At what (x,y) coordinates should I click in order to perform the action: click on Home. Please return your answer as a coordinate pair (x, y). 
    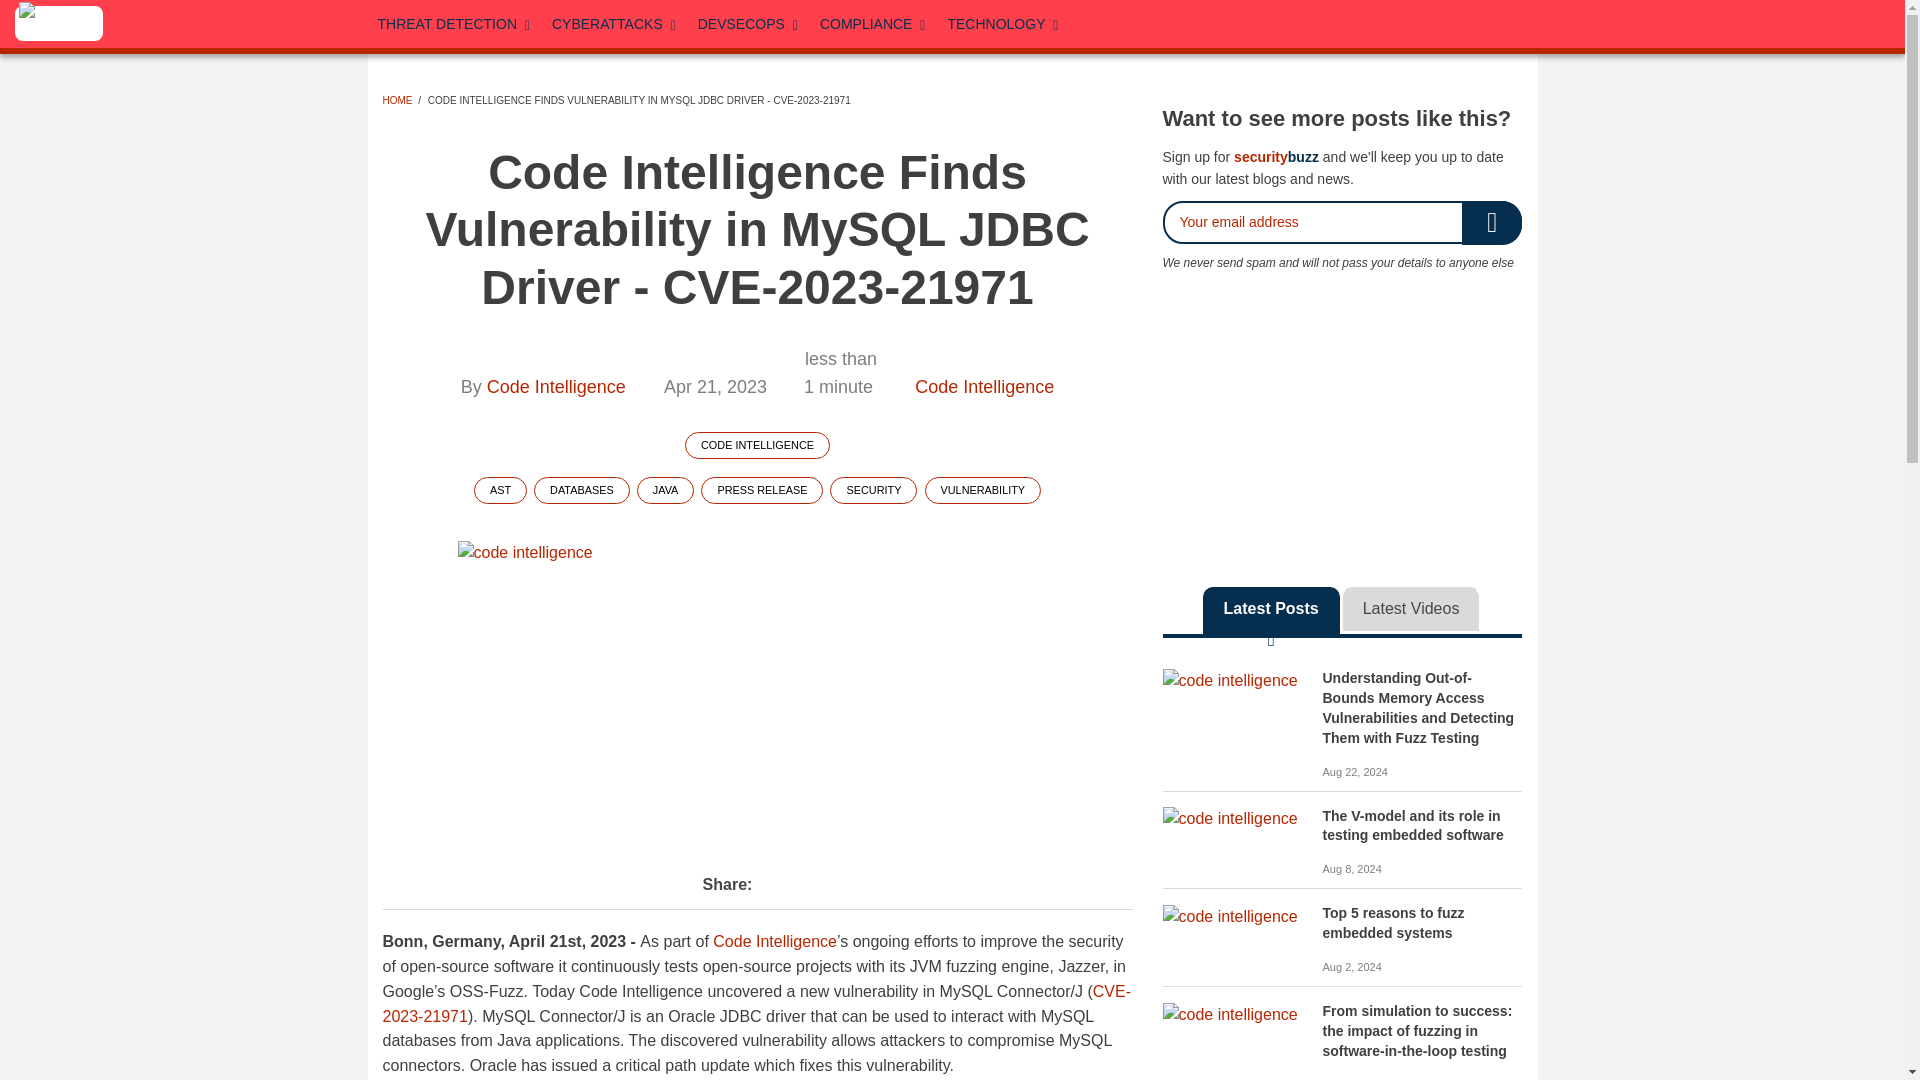
    Looking at the image, I should click on (59, 24).